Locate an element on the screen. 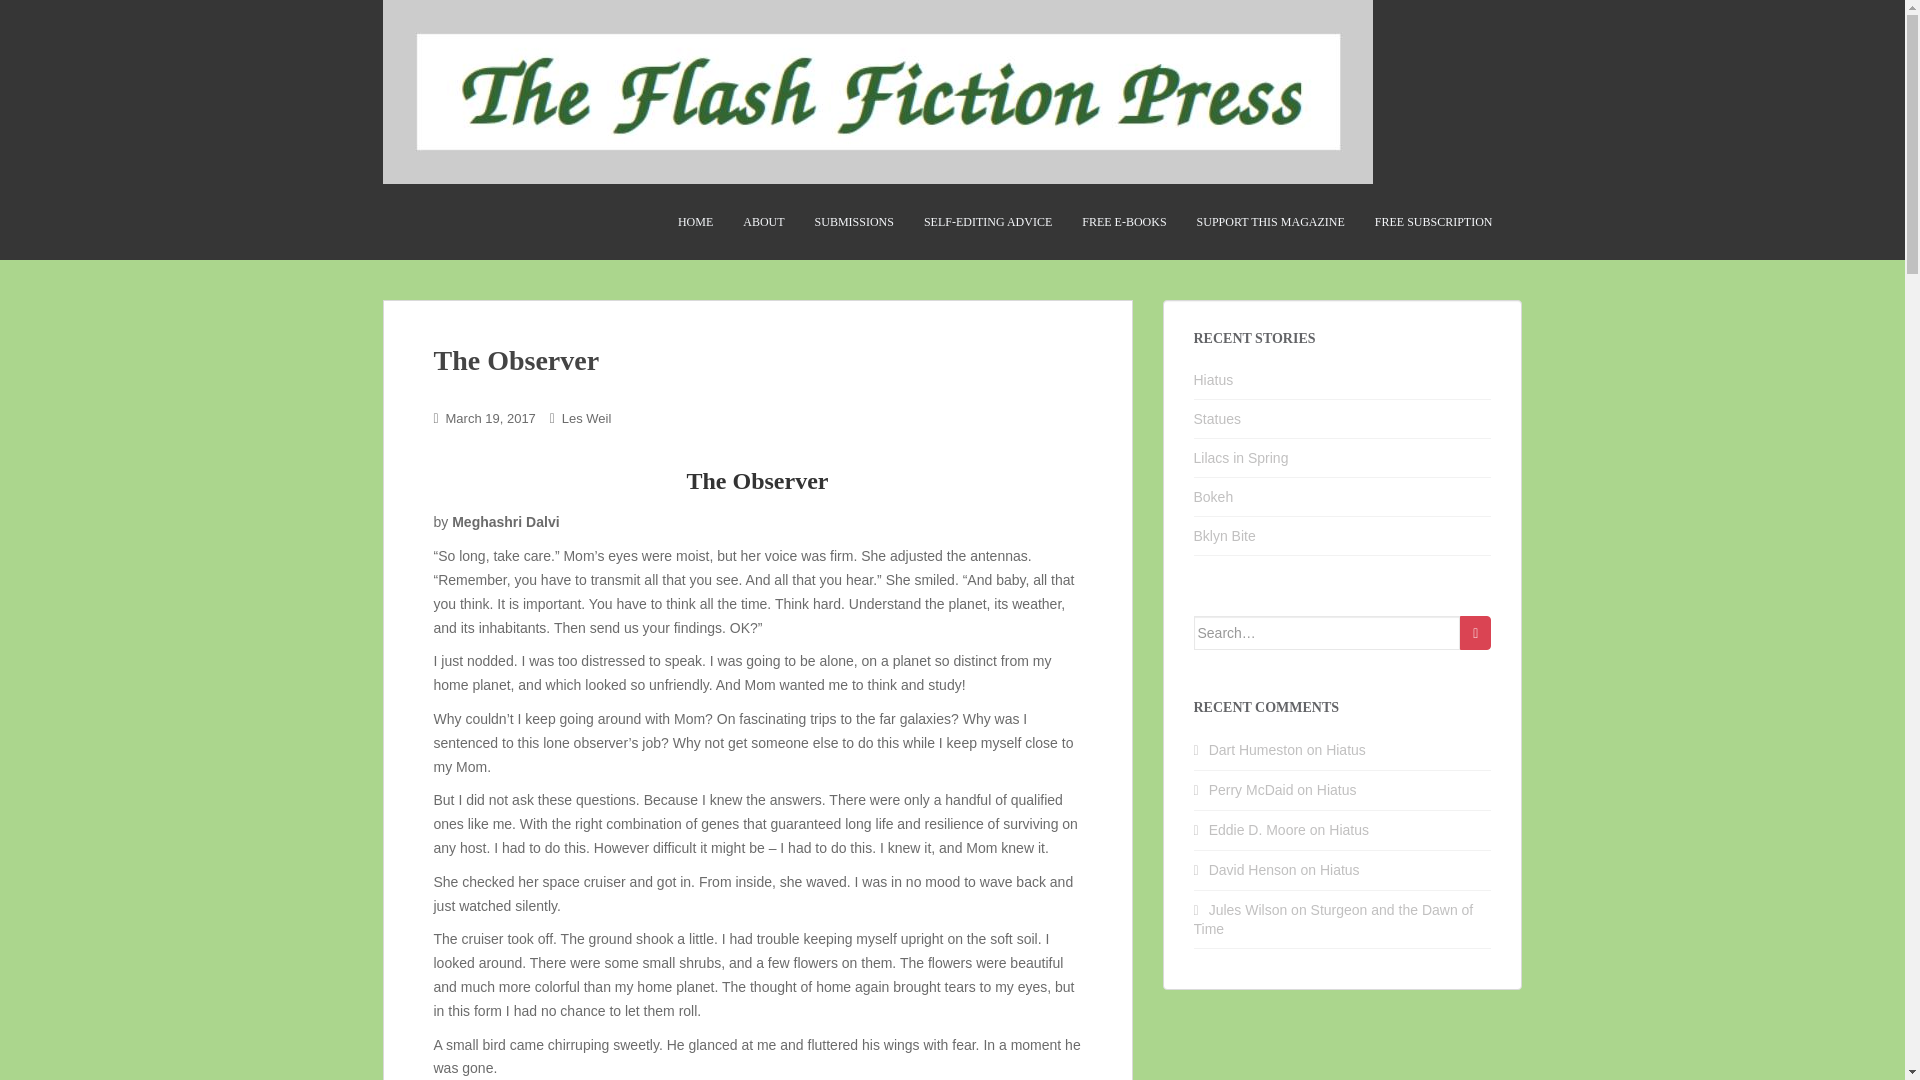 The width and height of the screenshot is (1920, 1080). Submissions is located at coordinates (854, 222).